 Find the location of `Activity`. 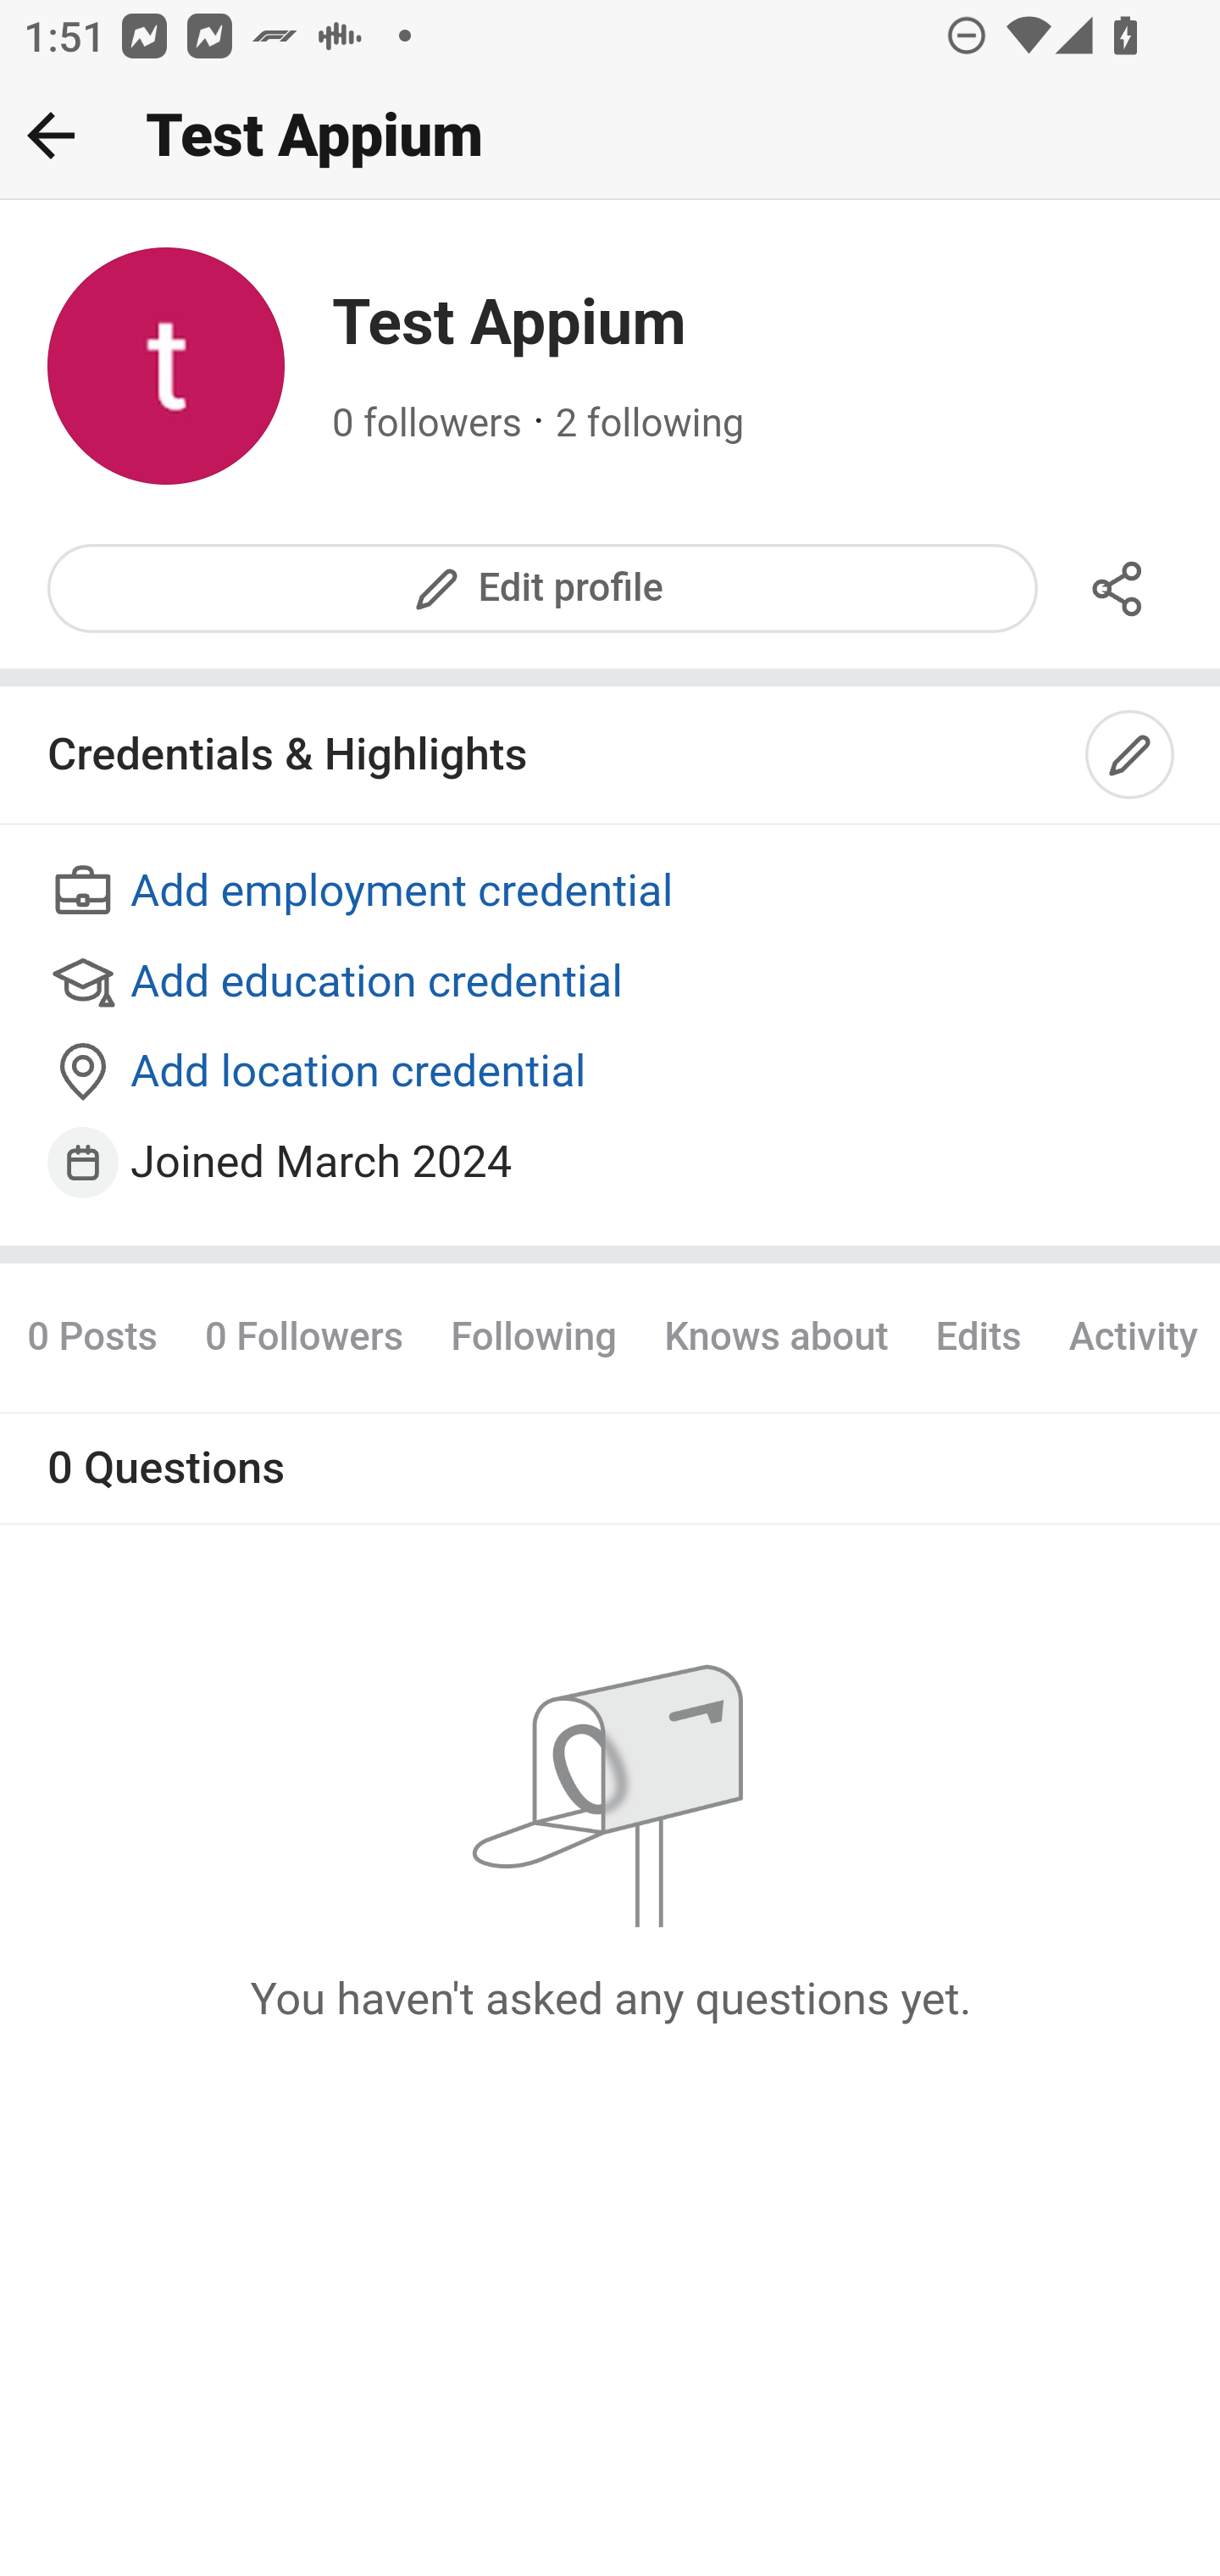

Activity is located at coordinates (1132, 1336).